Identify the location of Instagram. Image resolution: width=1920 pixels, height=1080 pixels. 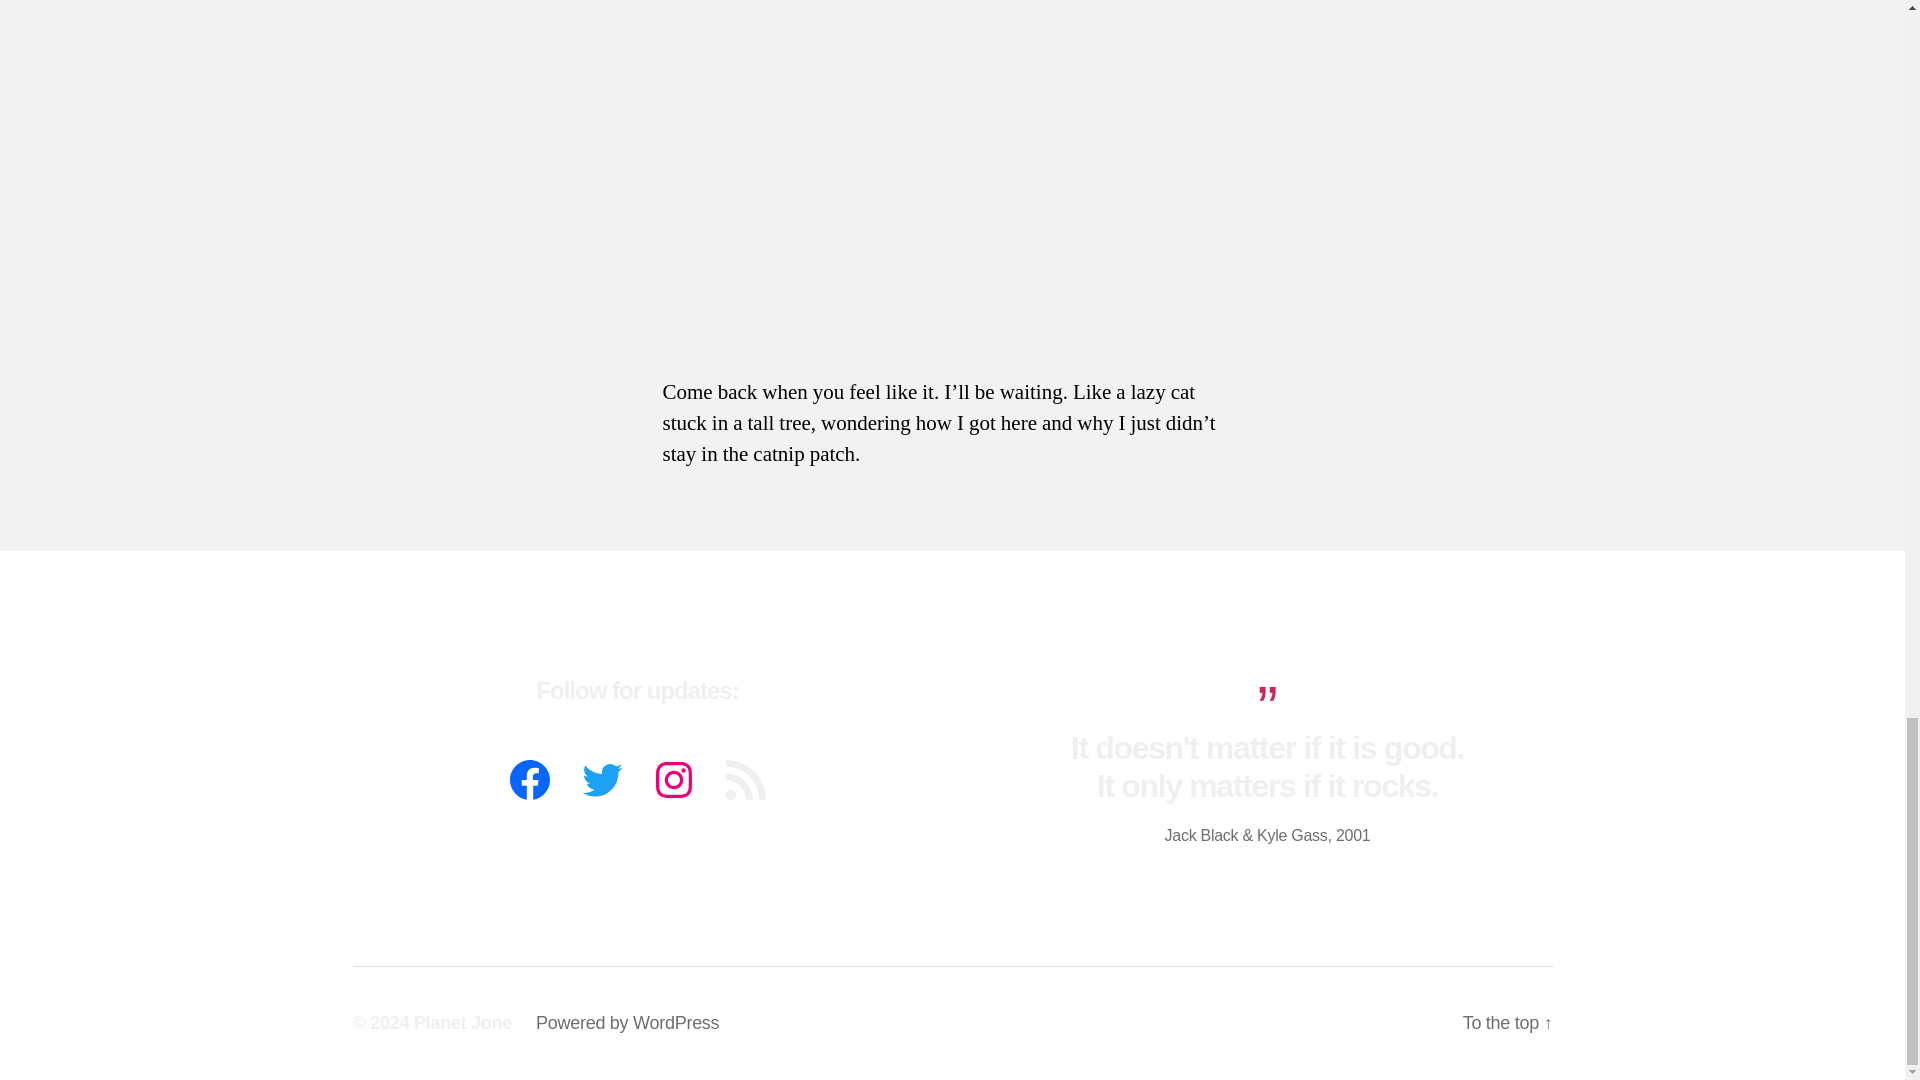
(674, 780).